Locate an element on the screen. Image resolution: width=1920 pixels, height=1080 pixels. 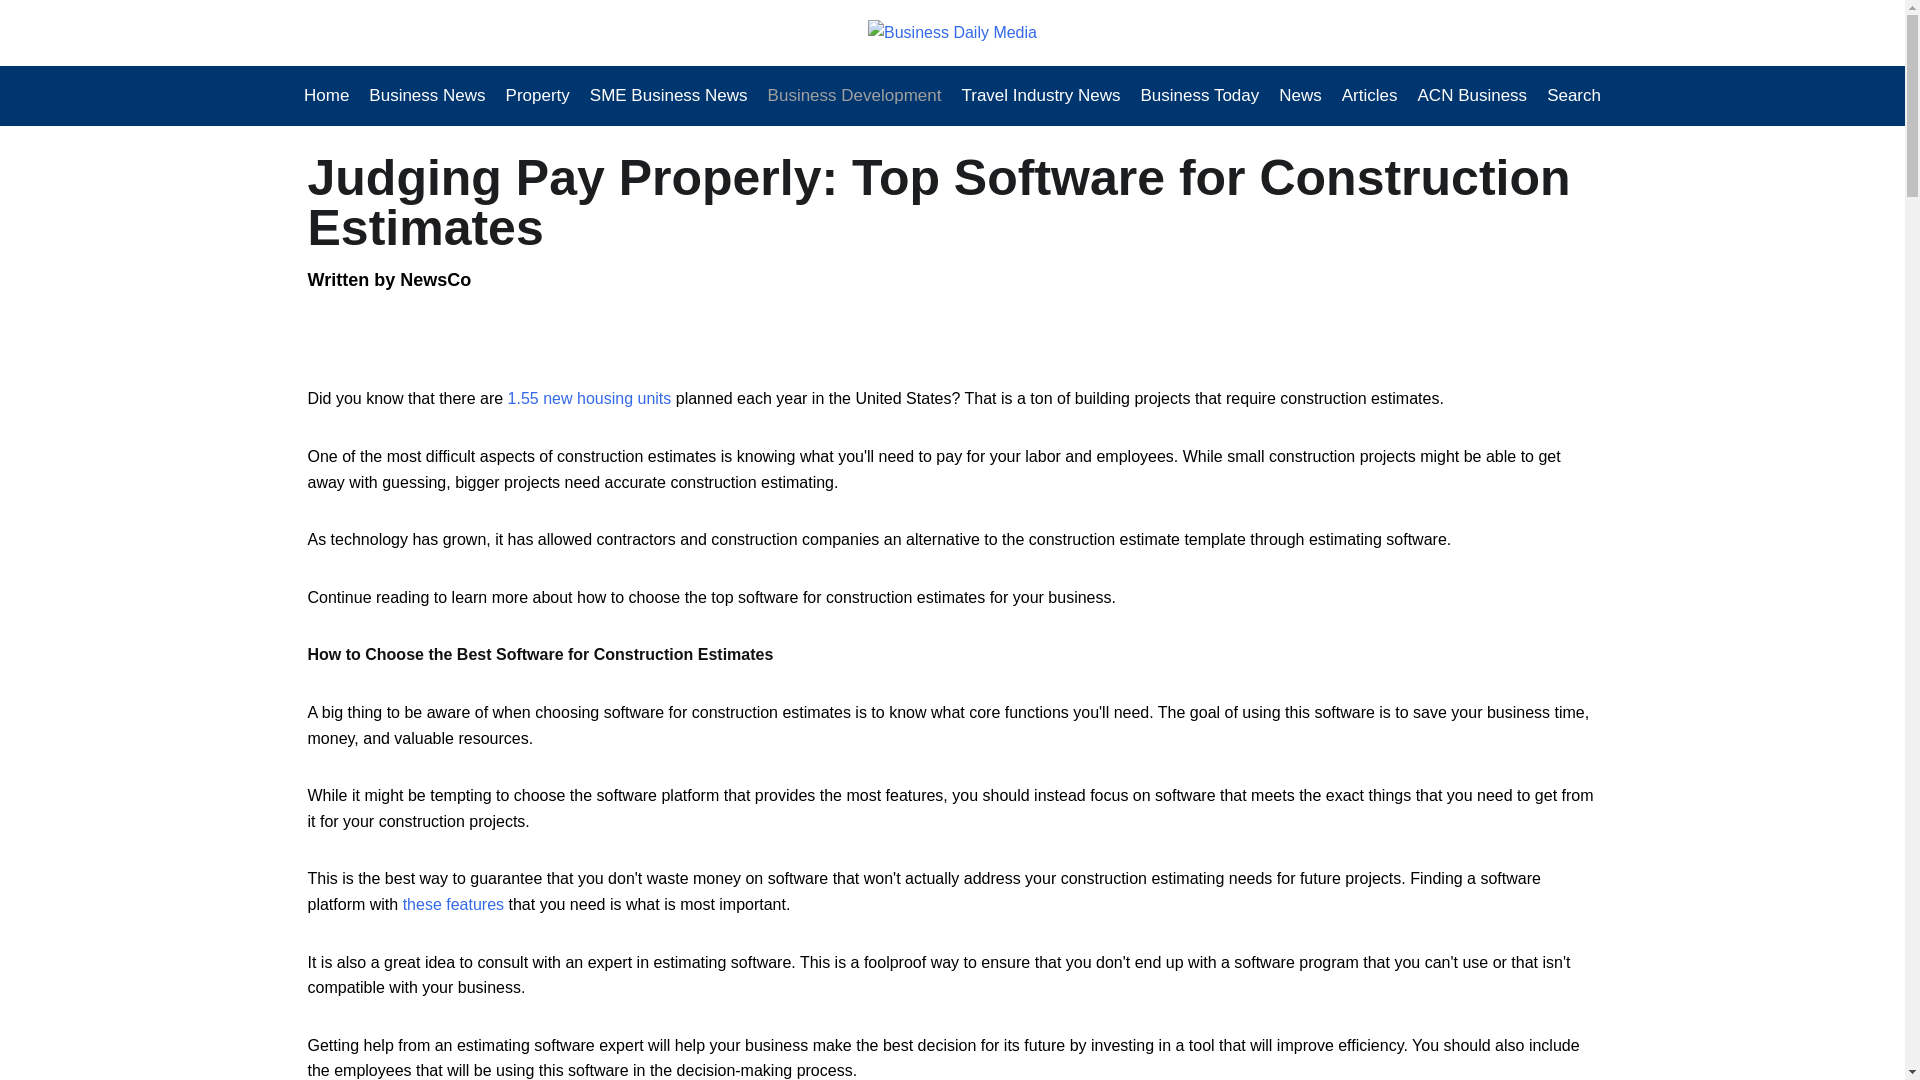
Travel Industry News is located at coordinates (1040, 96).